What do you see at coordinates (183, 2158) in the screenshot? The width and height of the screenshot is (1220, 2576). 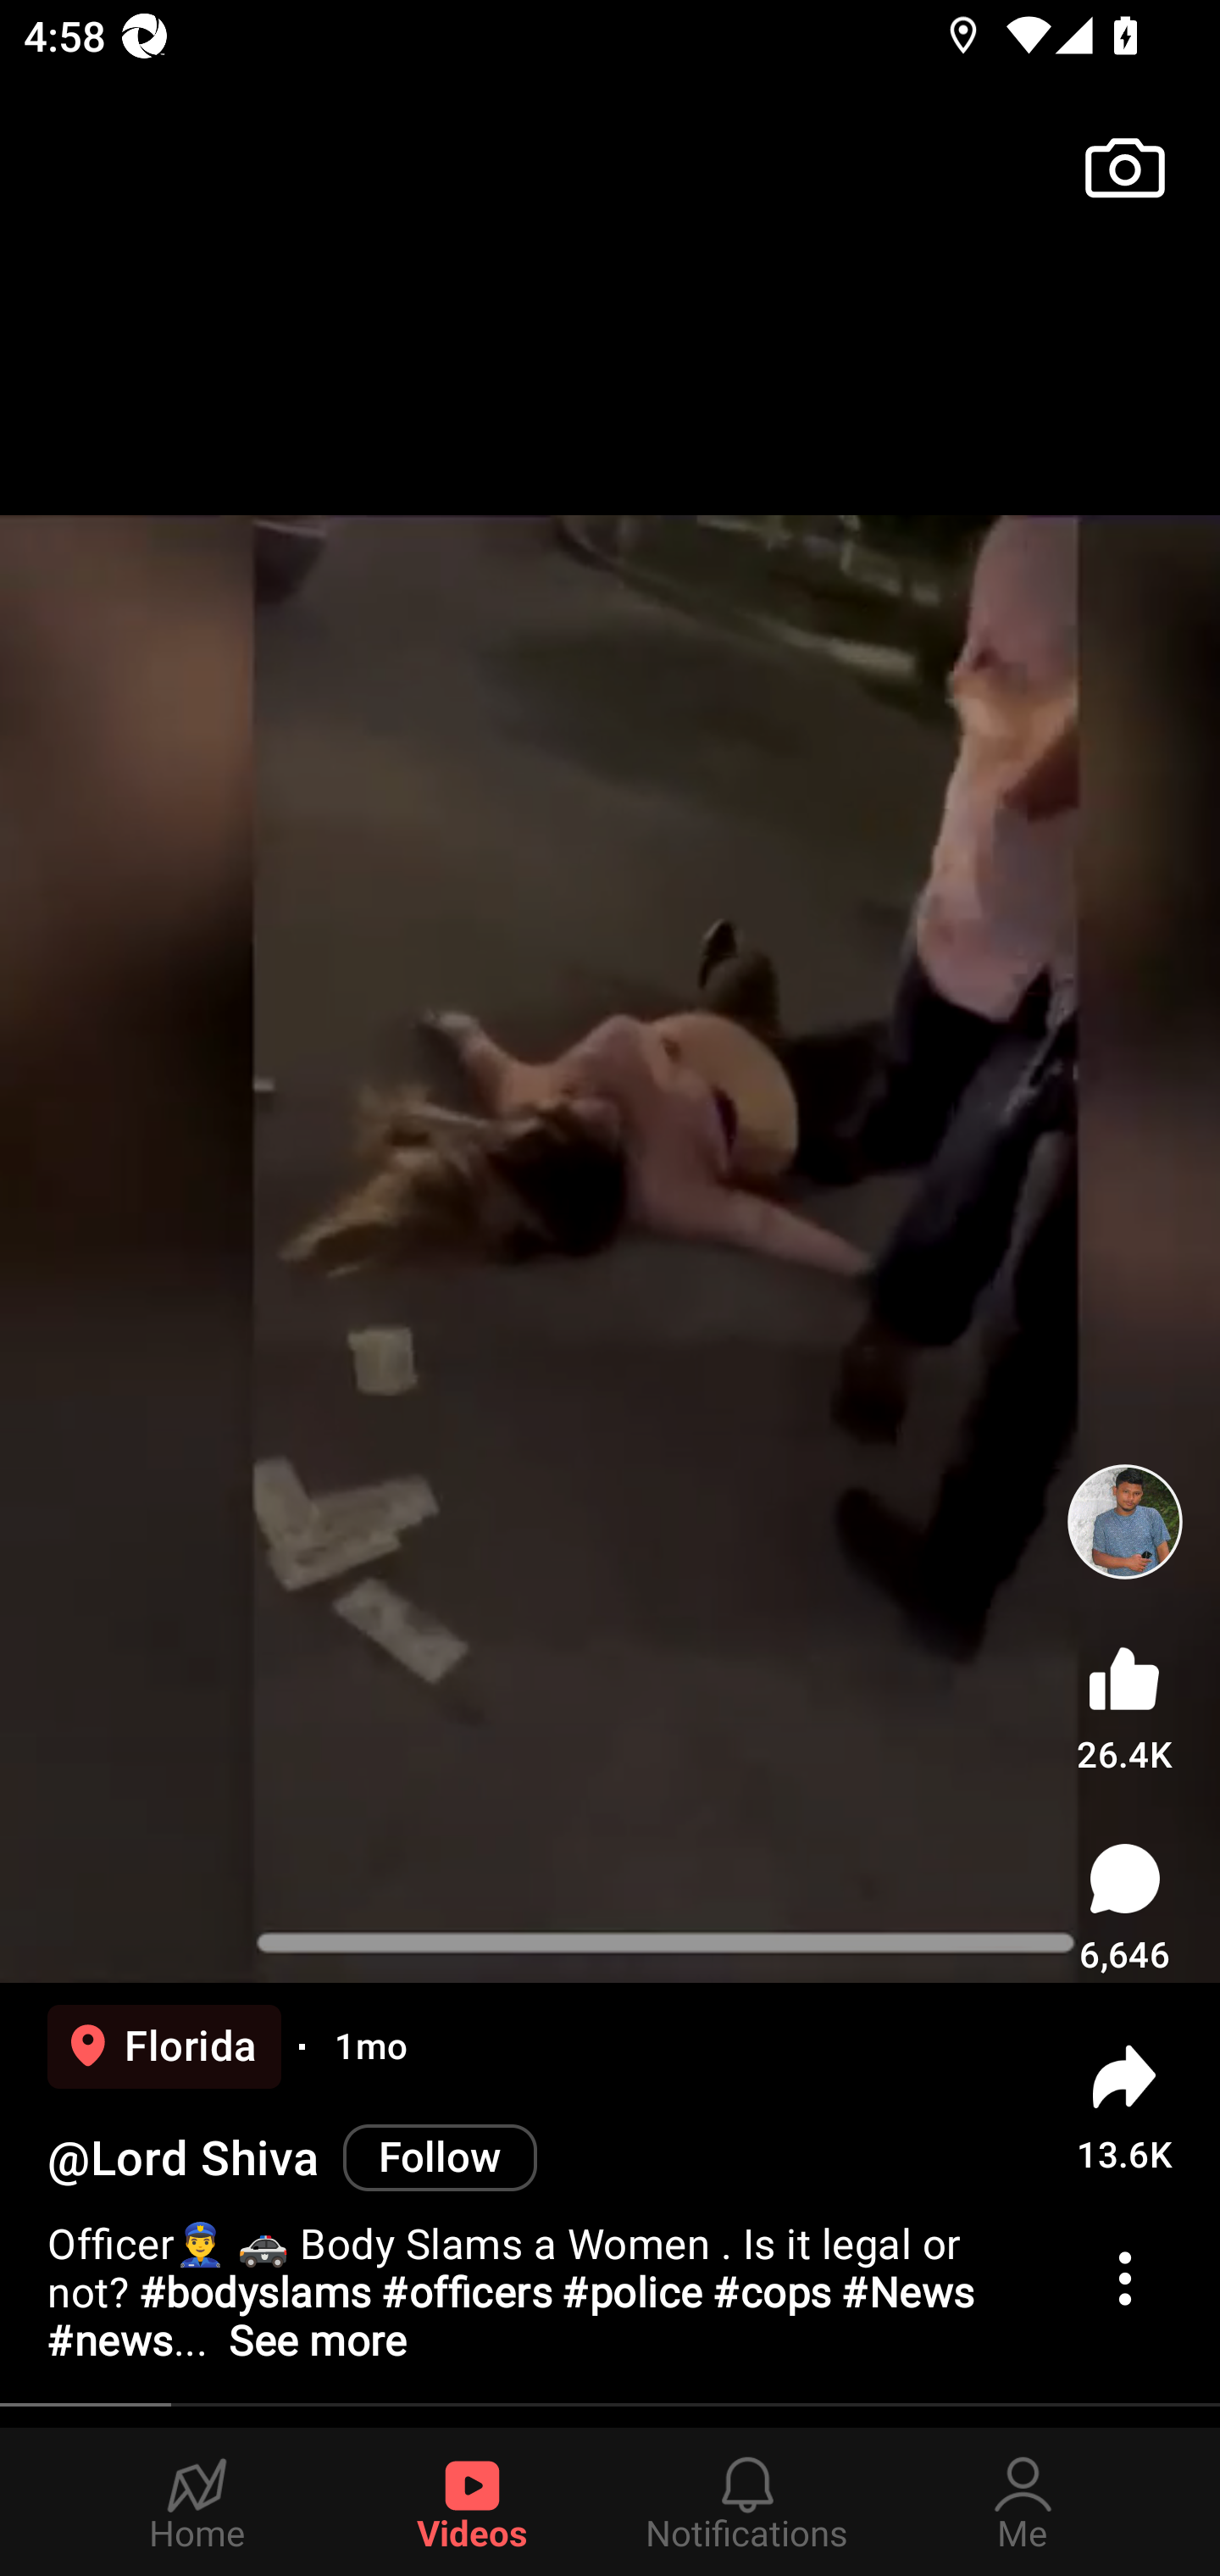 I see `@Lord Shiva` at bounding box center [183, 2158].